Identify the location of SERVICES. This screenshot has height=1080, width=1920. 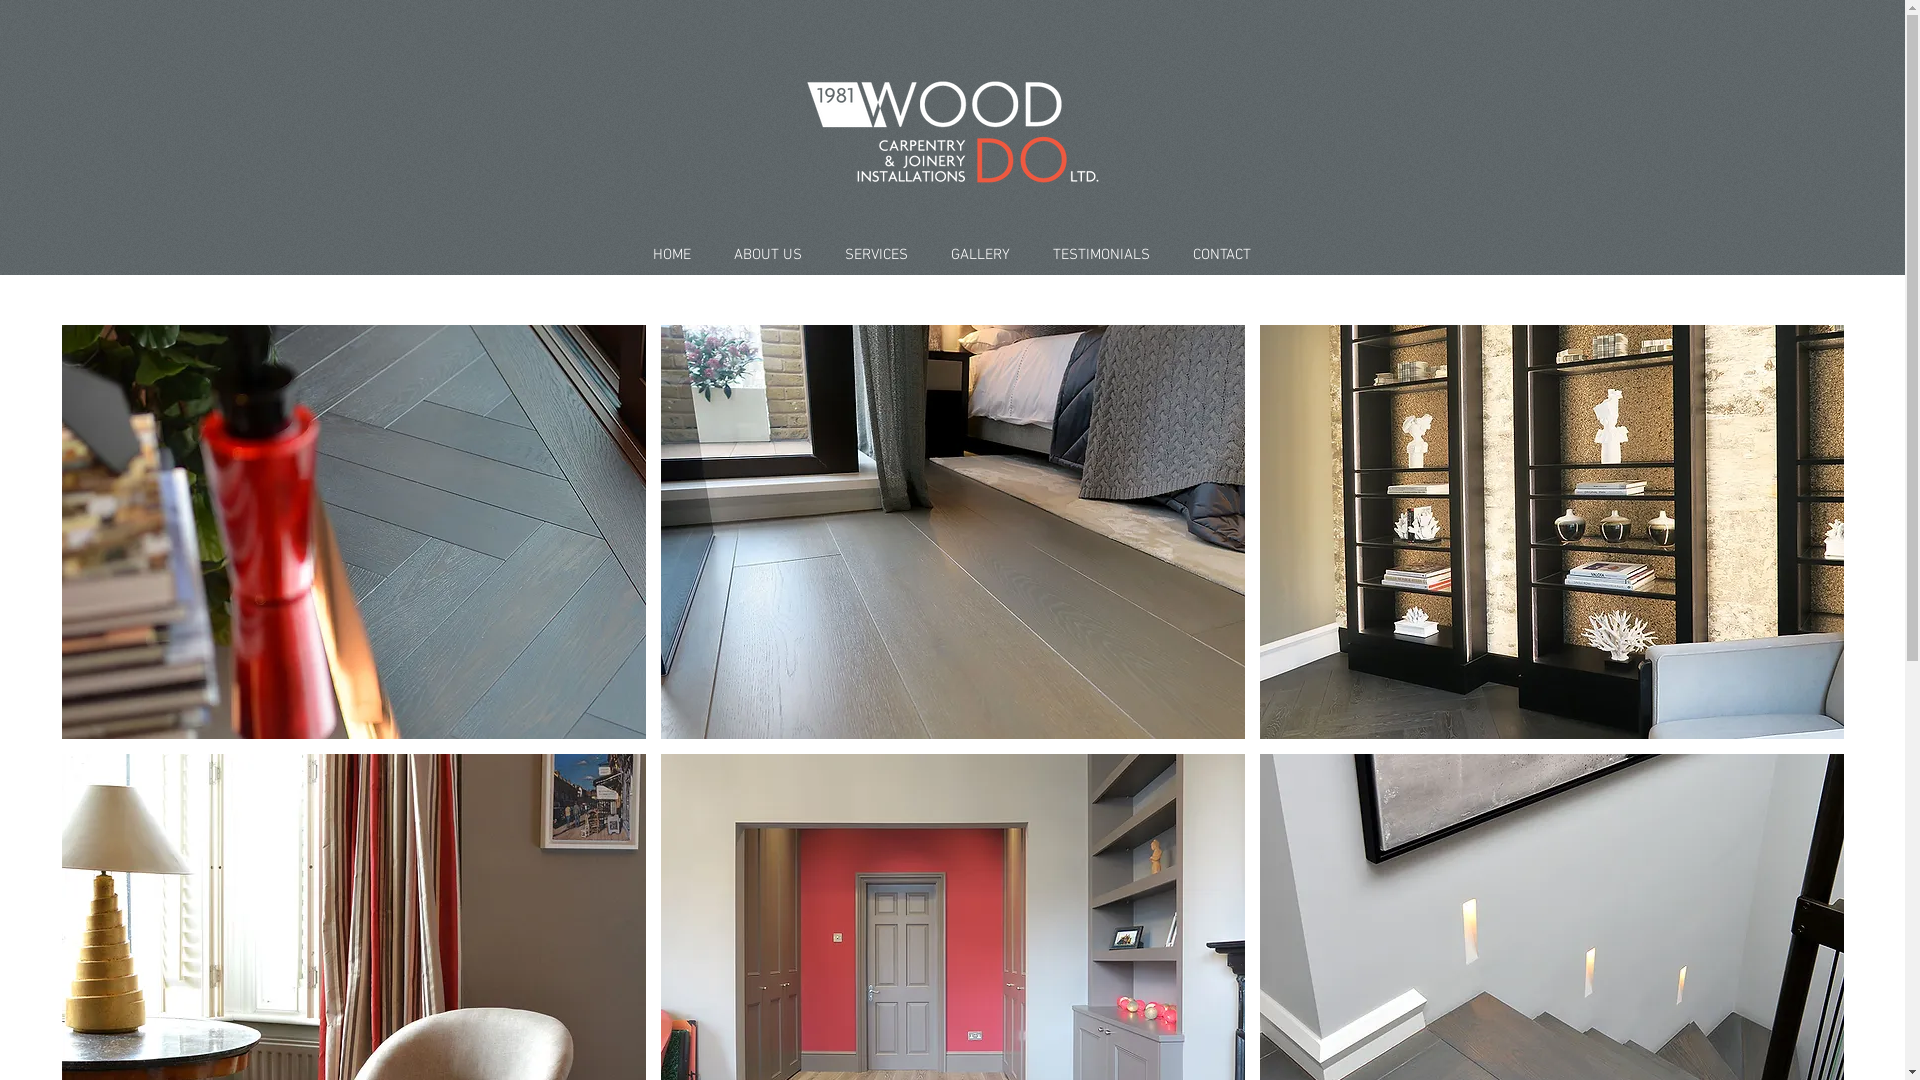
(877, 255).